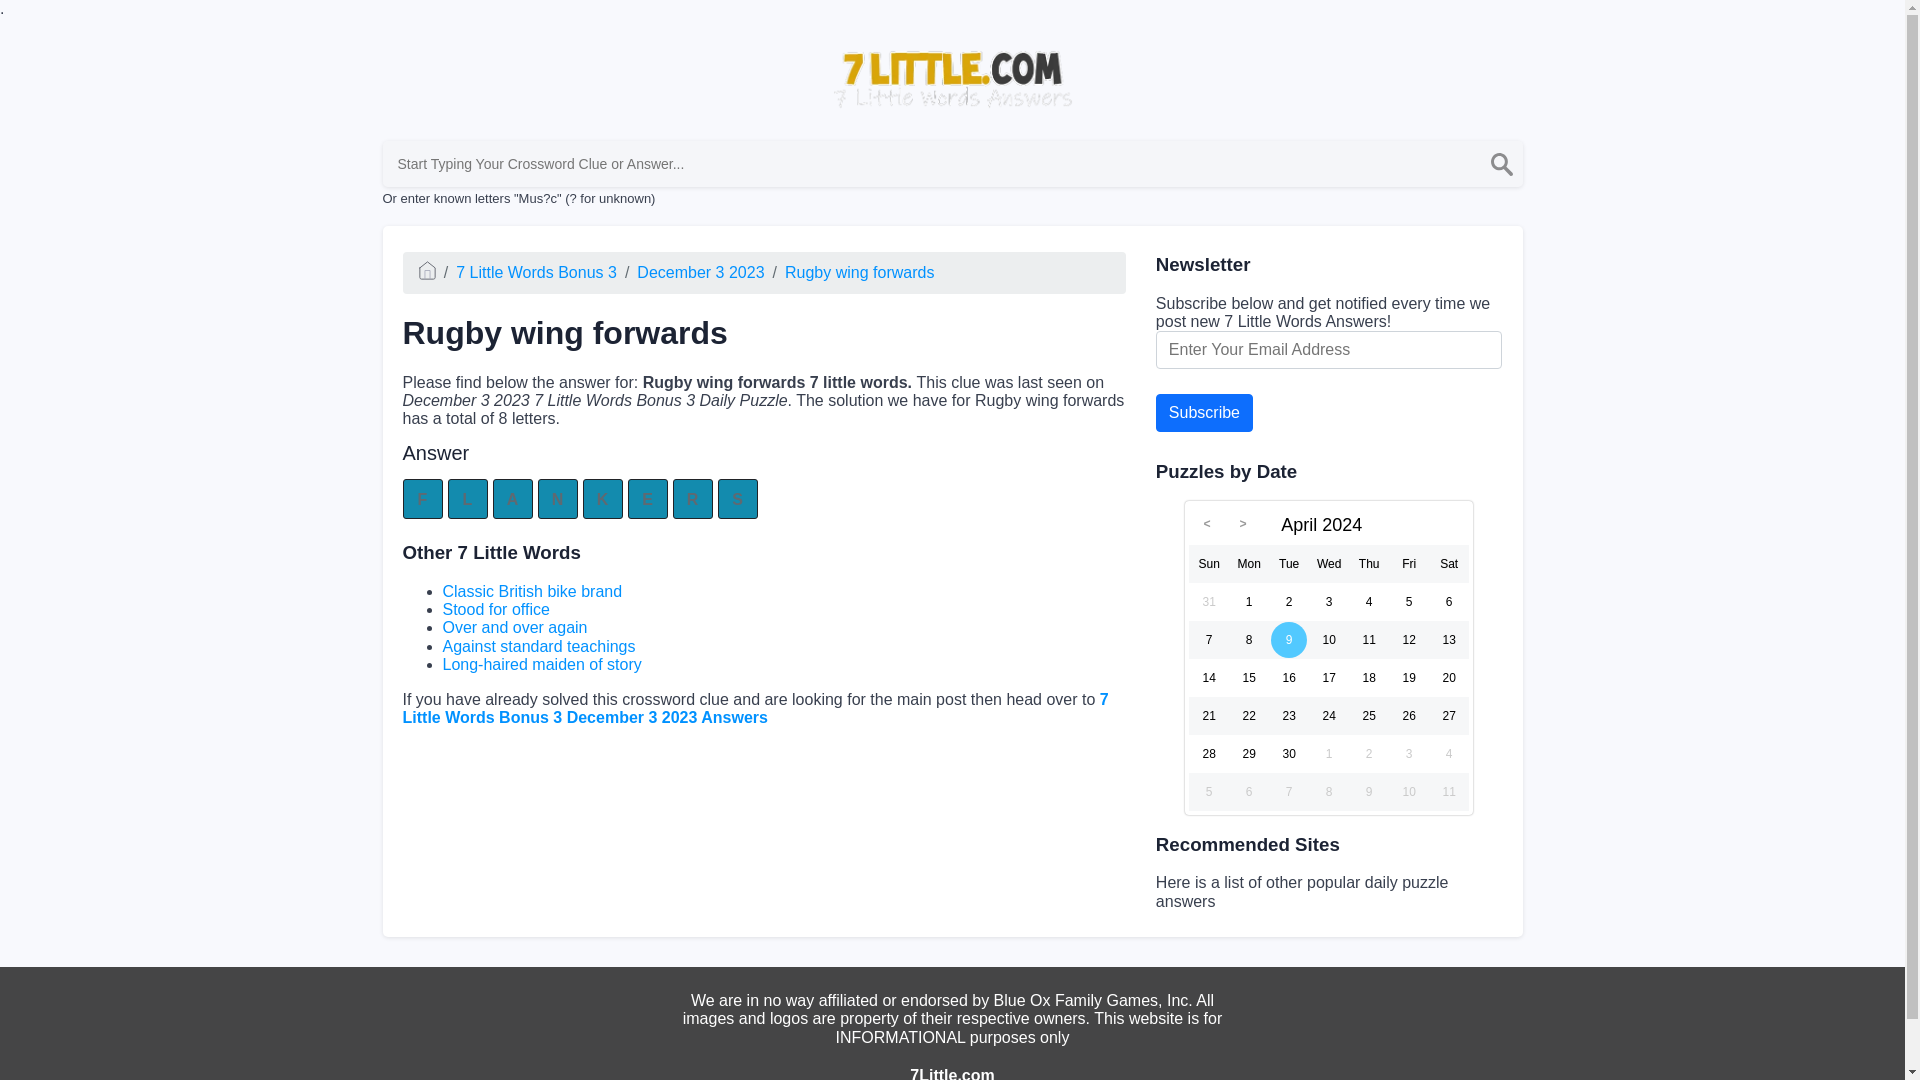 This screenshot has height=1080, width=1920. What do you see at coordinates (532, 592) in the screenshot?
I see `Classic British bike brand` at bounding box center [532, 592].